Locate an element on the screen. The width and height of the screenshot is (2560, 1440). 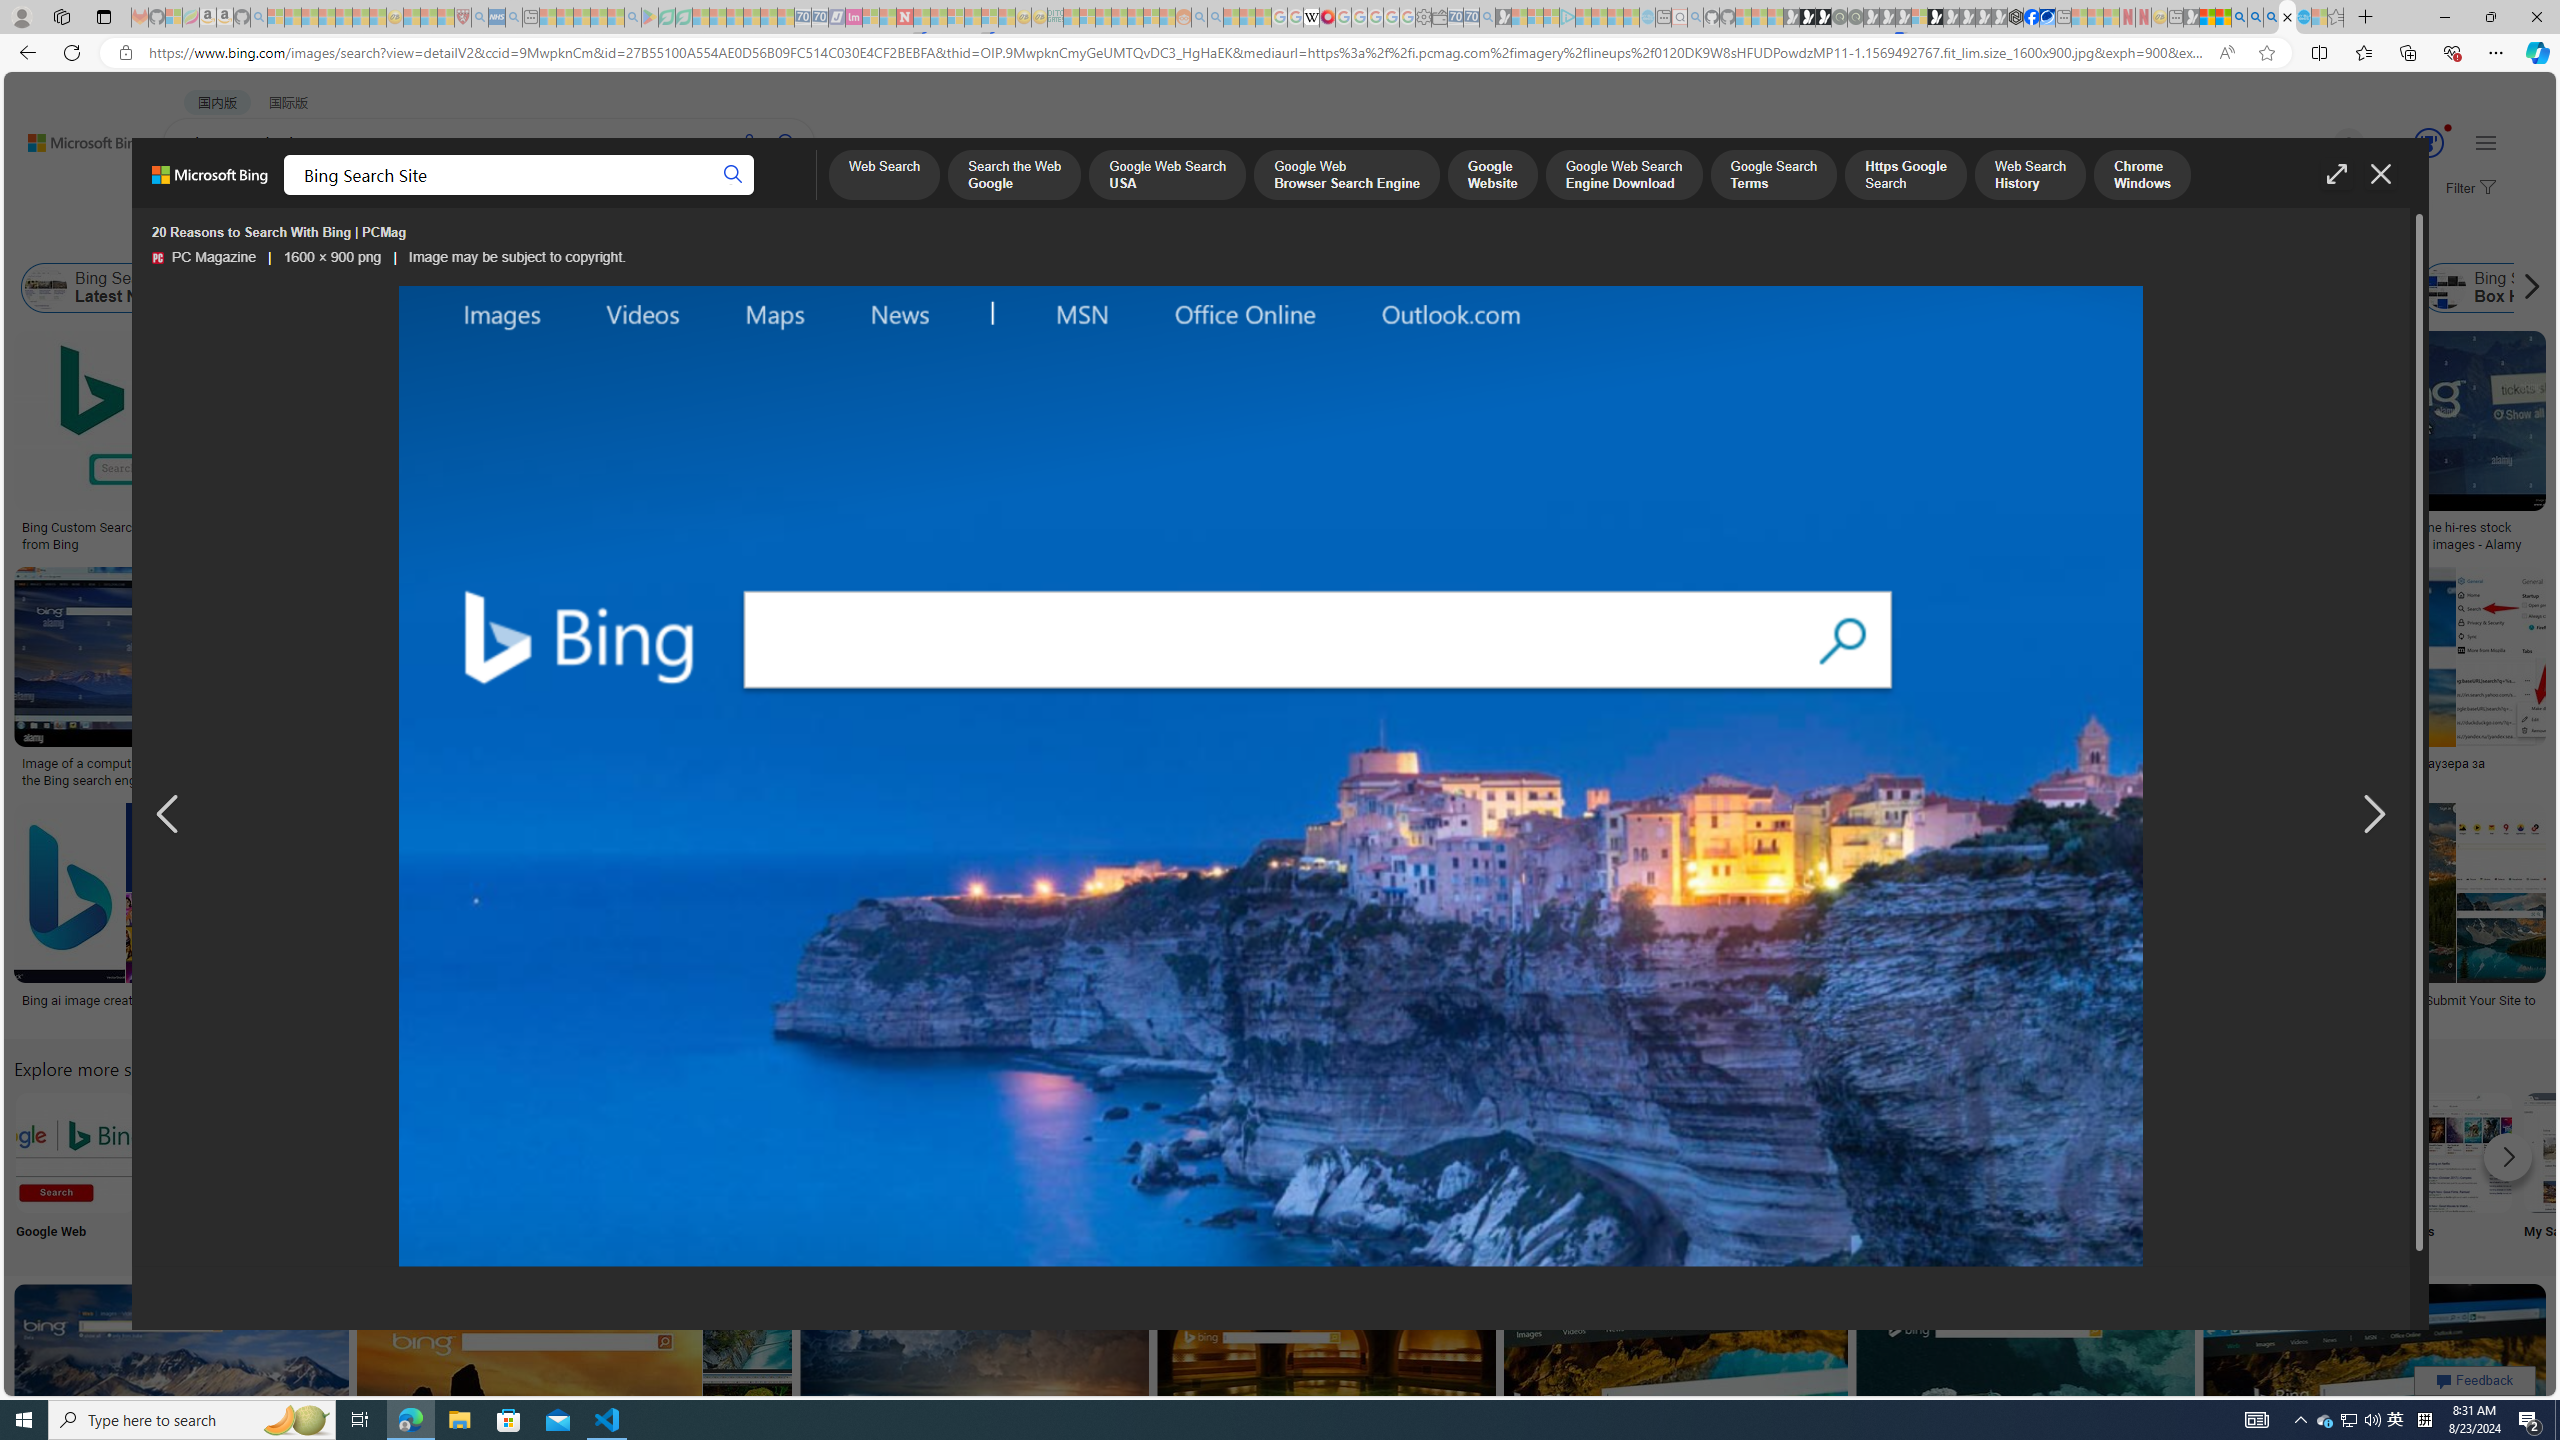
Web Search is located at coordinates (882, 176).